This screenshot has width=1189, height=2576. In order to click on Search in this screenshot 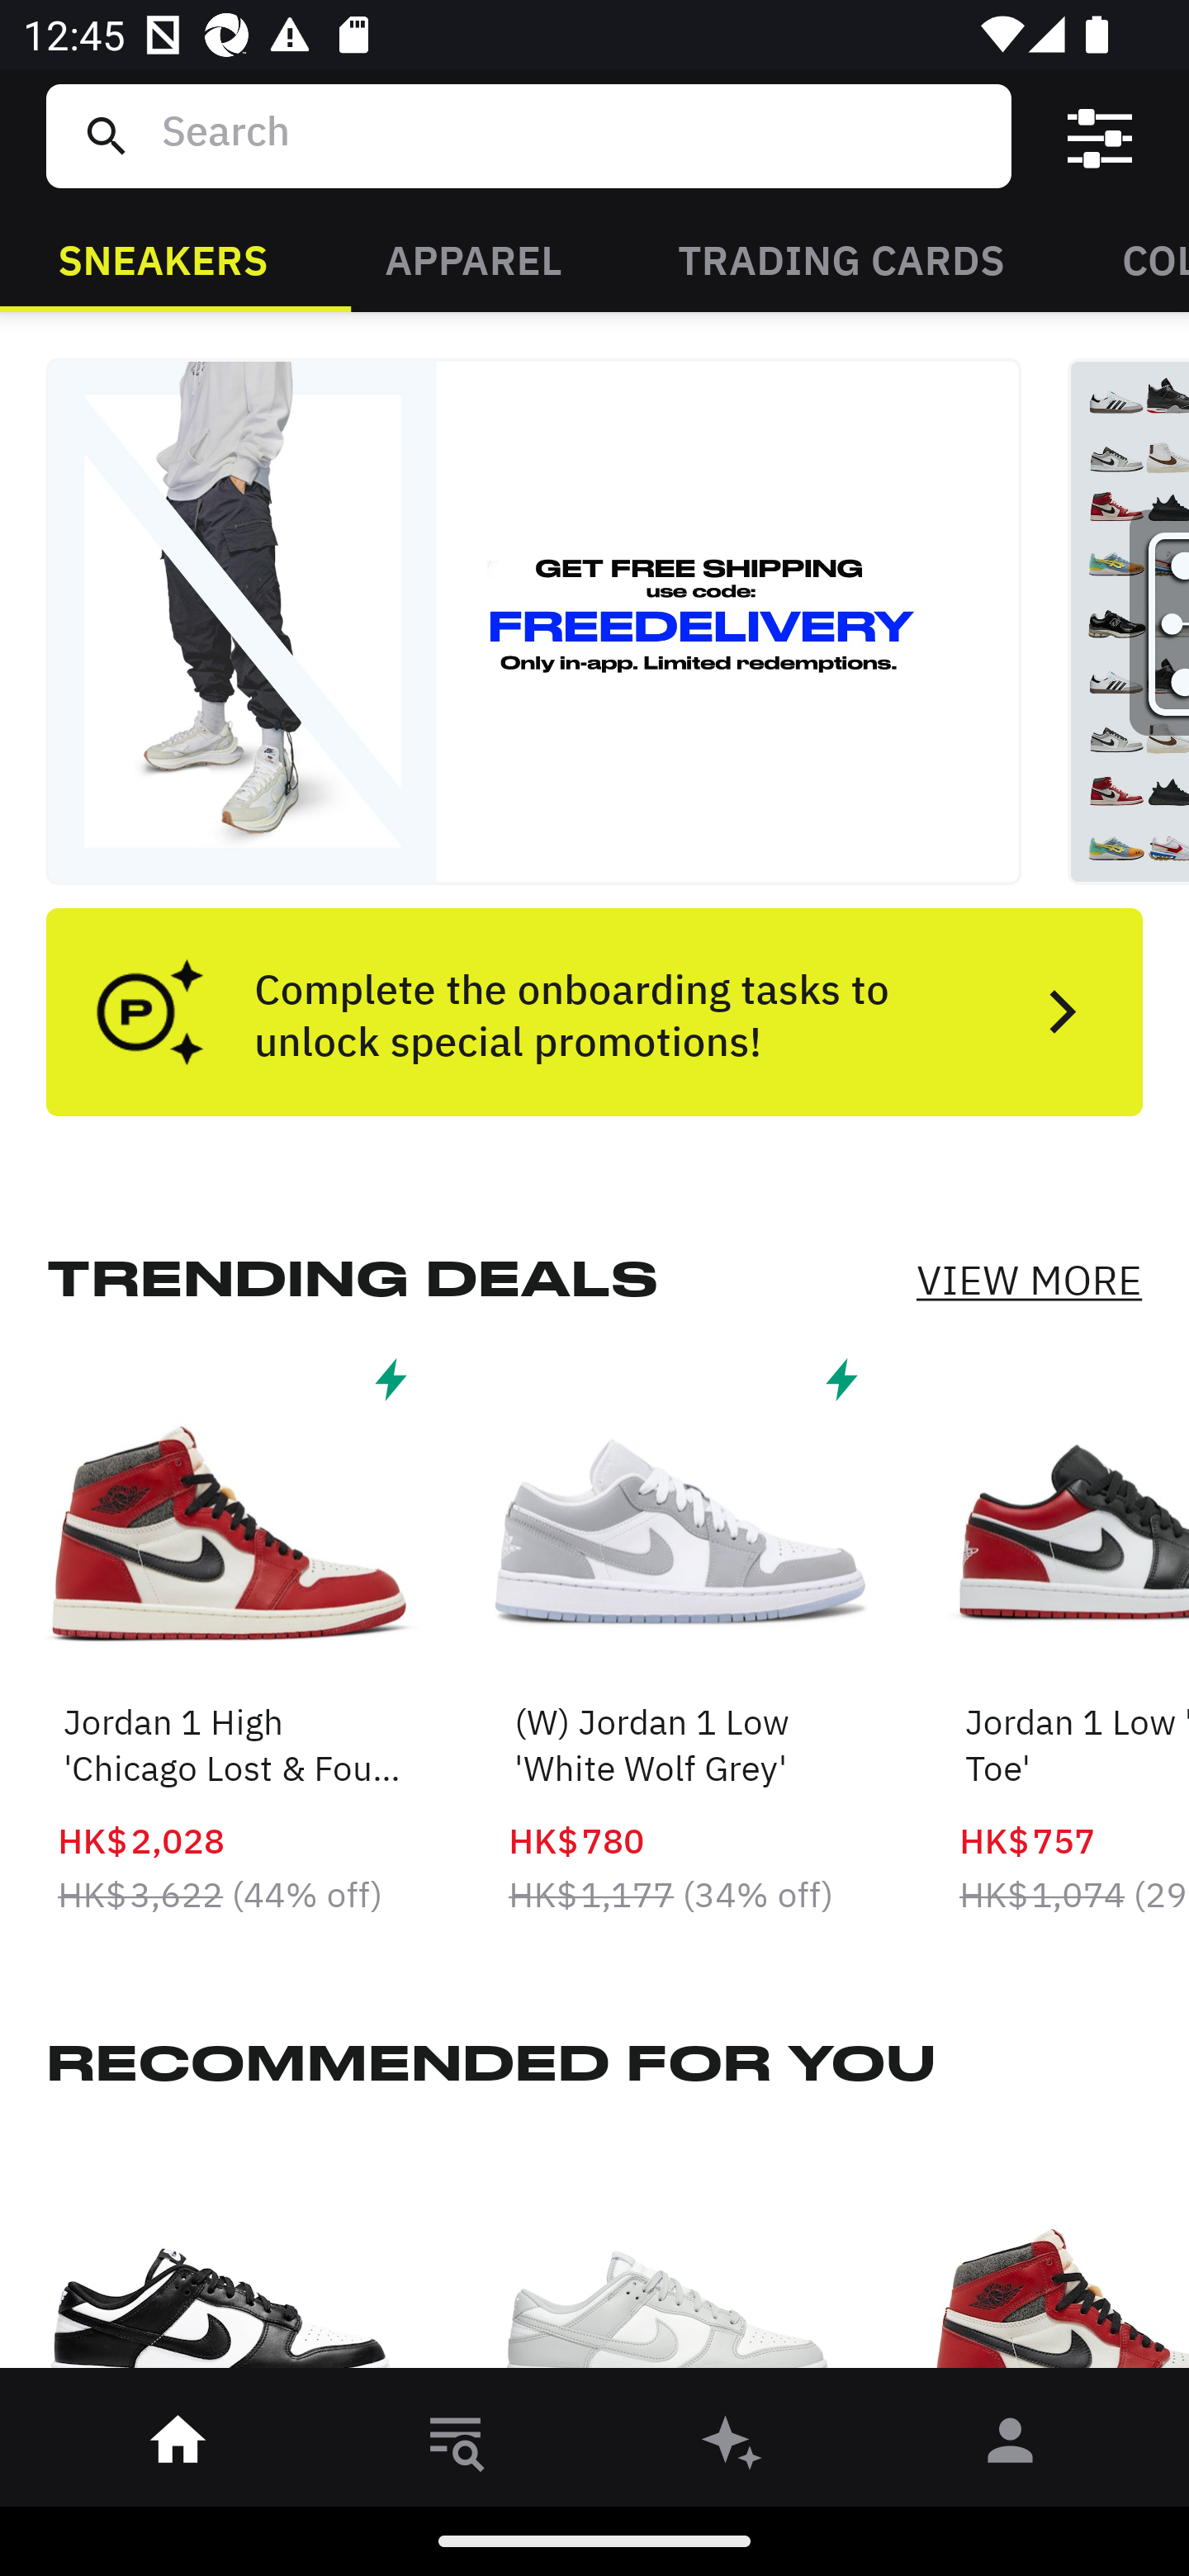, I will do `click(574, 135)`.